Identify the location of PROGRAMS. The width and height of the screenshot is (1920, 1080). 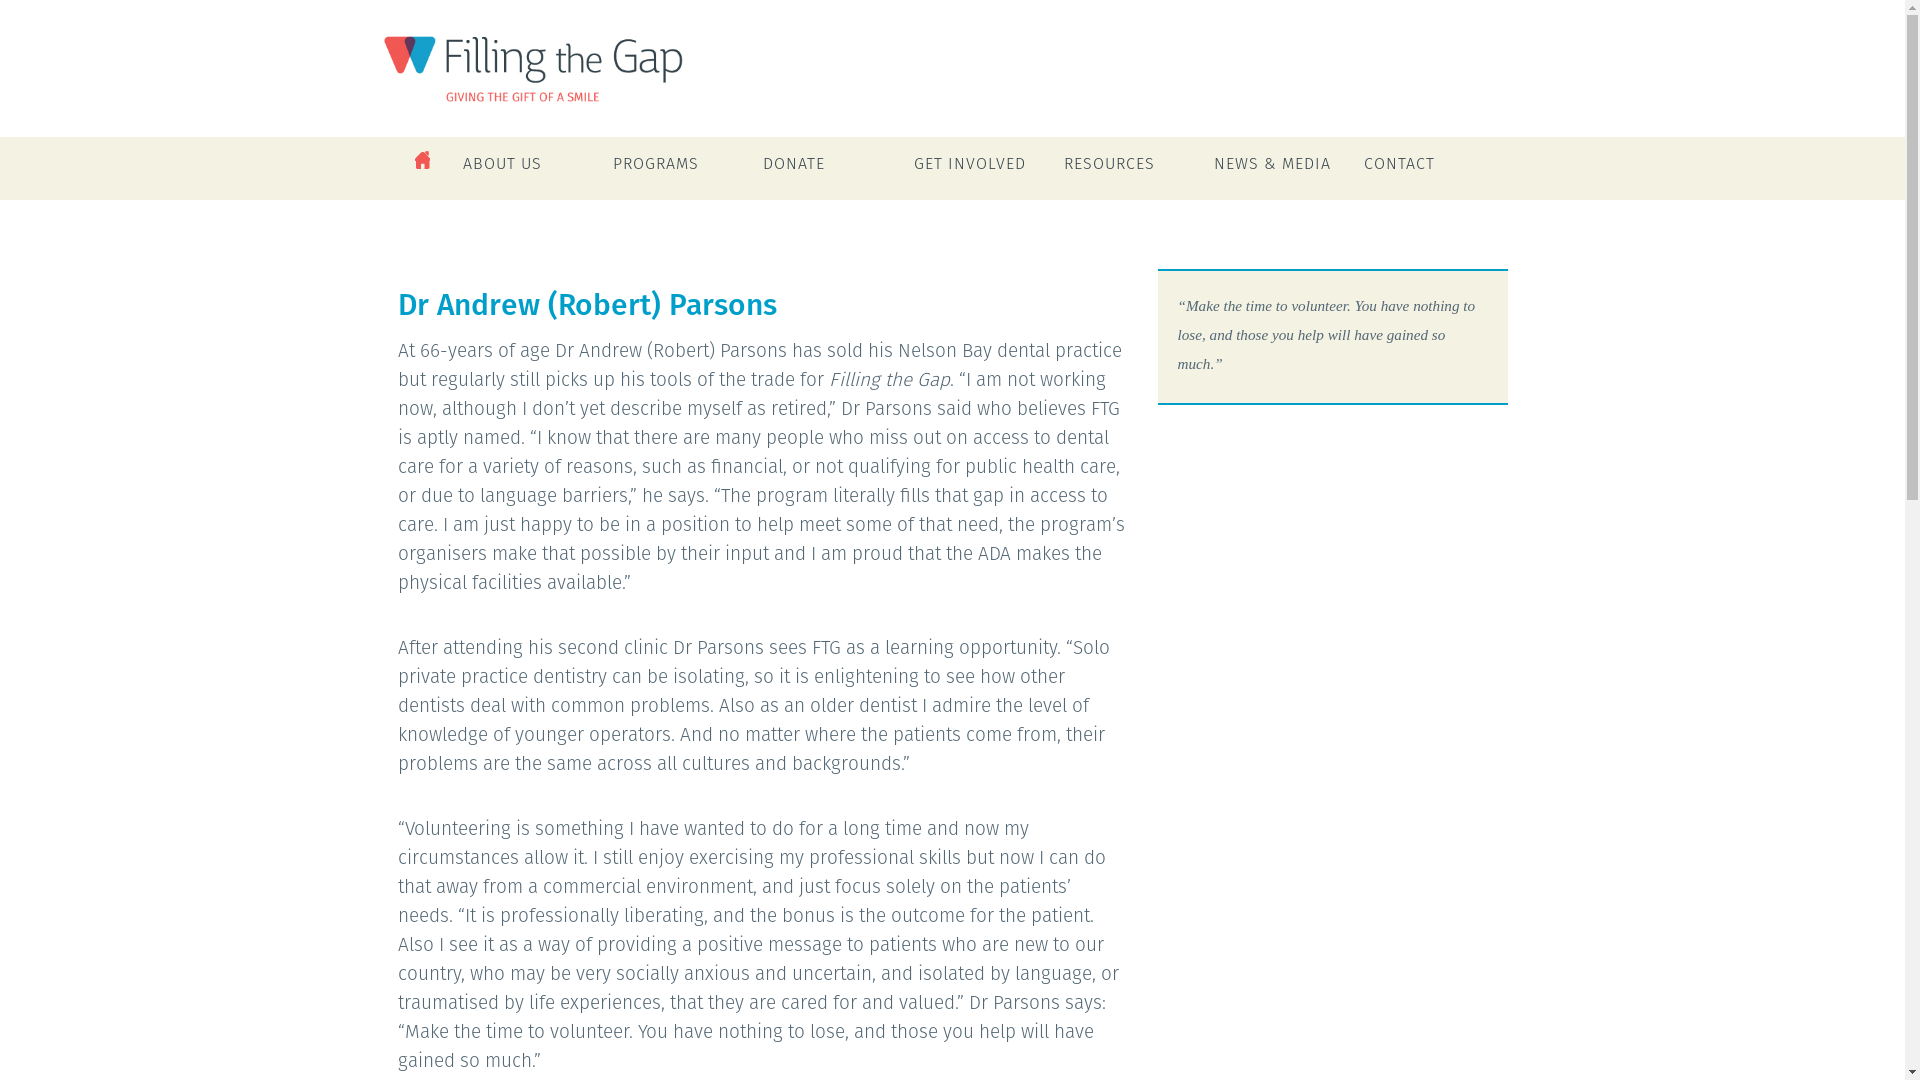
(680, 173).